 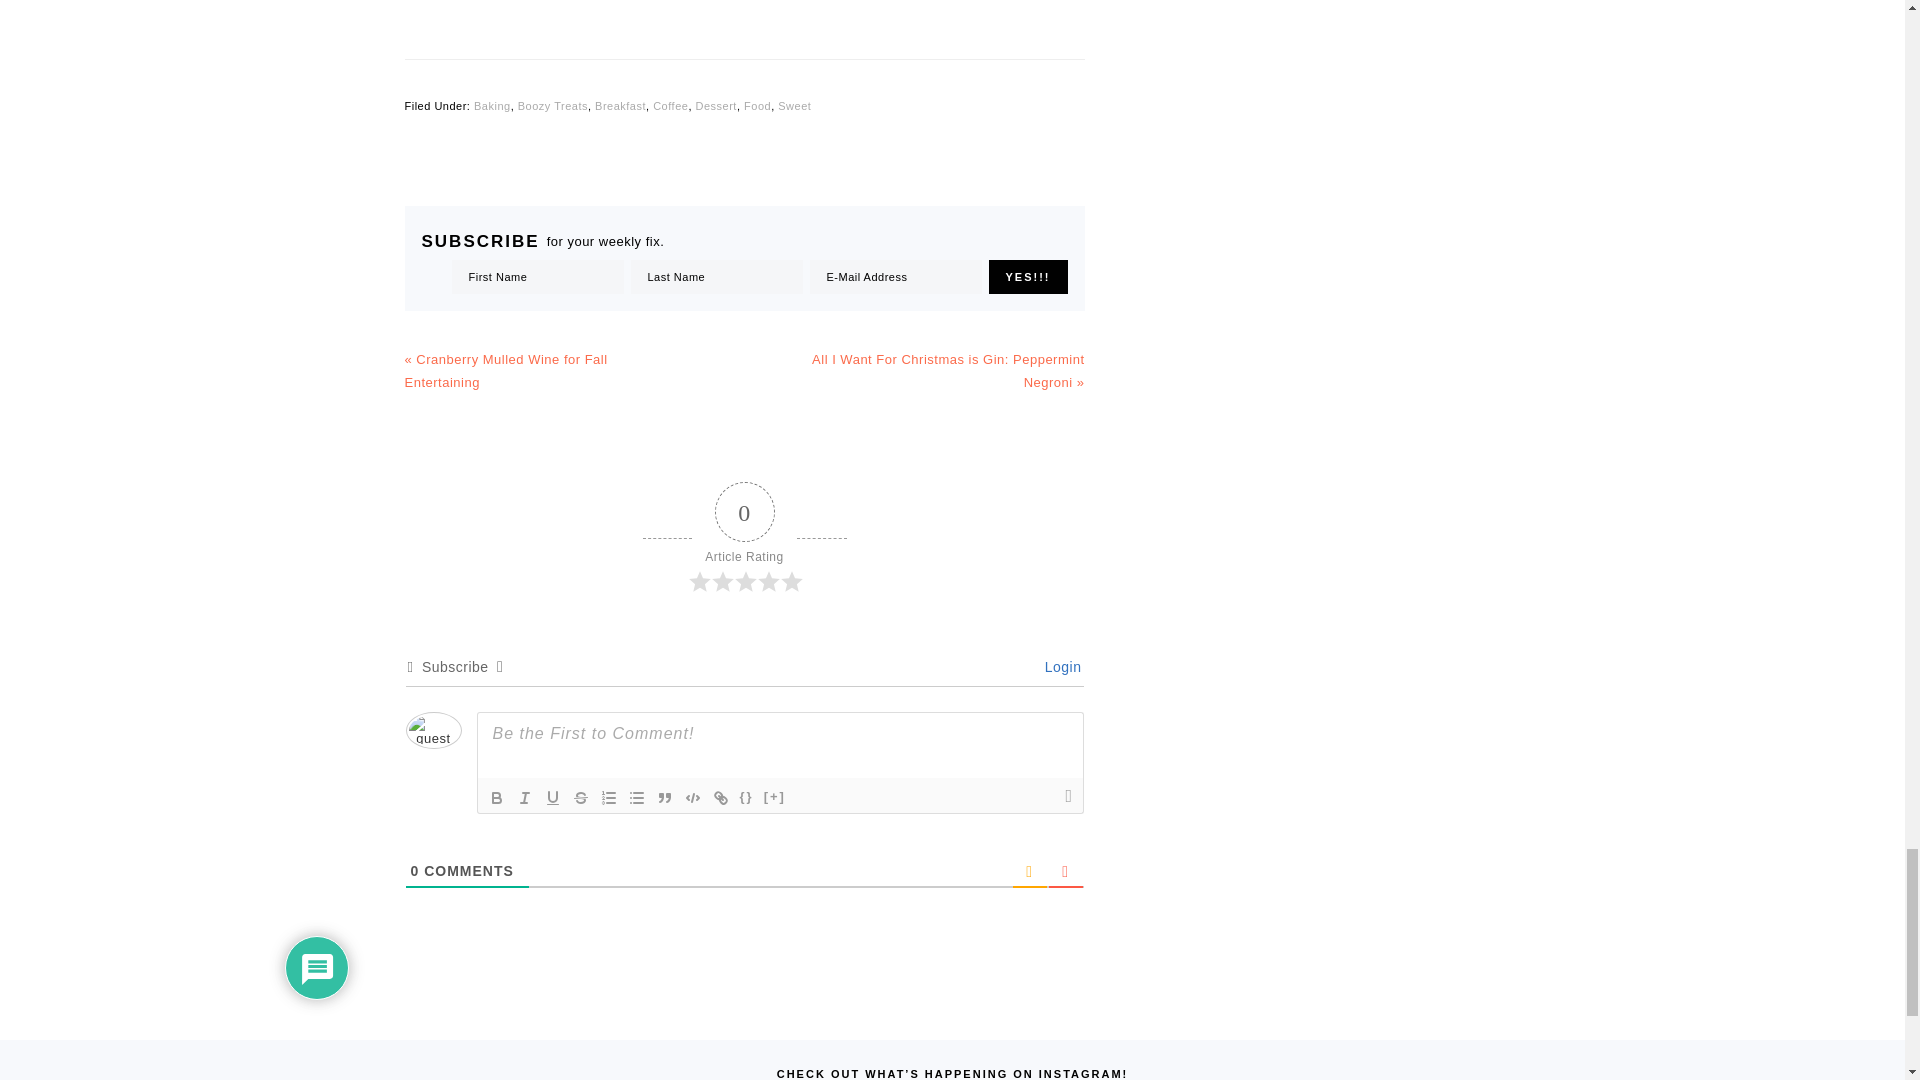 What do you see at coordinates (496, 798) in the screenshot?
I see `Bold` at bounding box center [496, 798].